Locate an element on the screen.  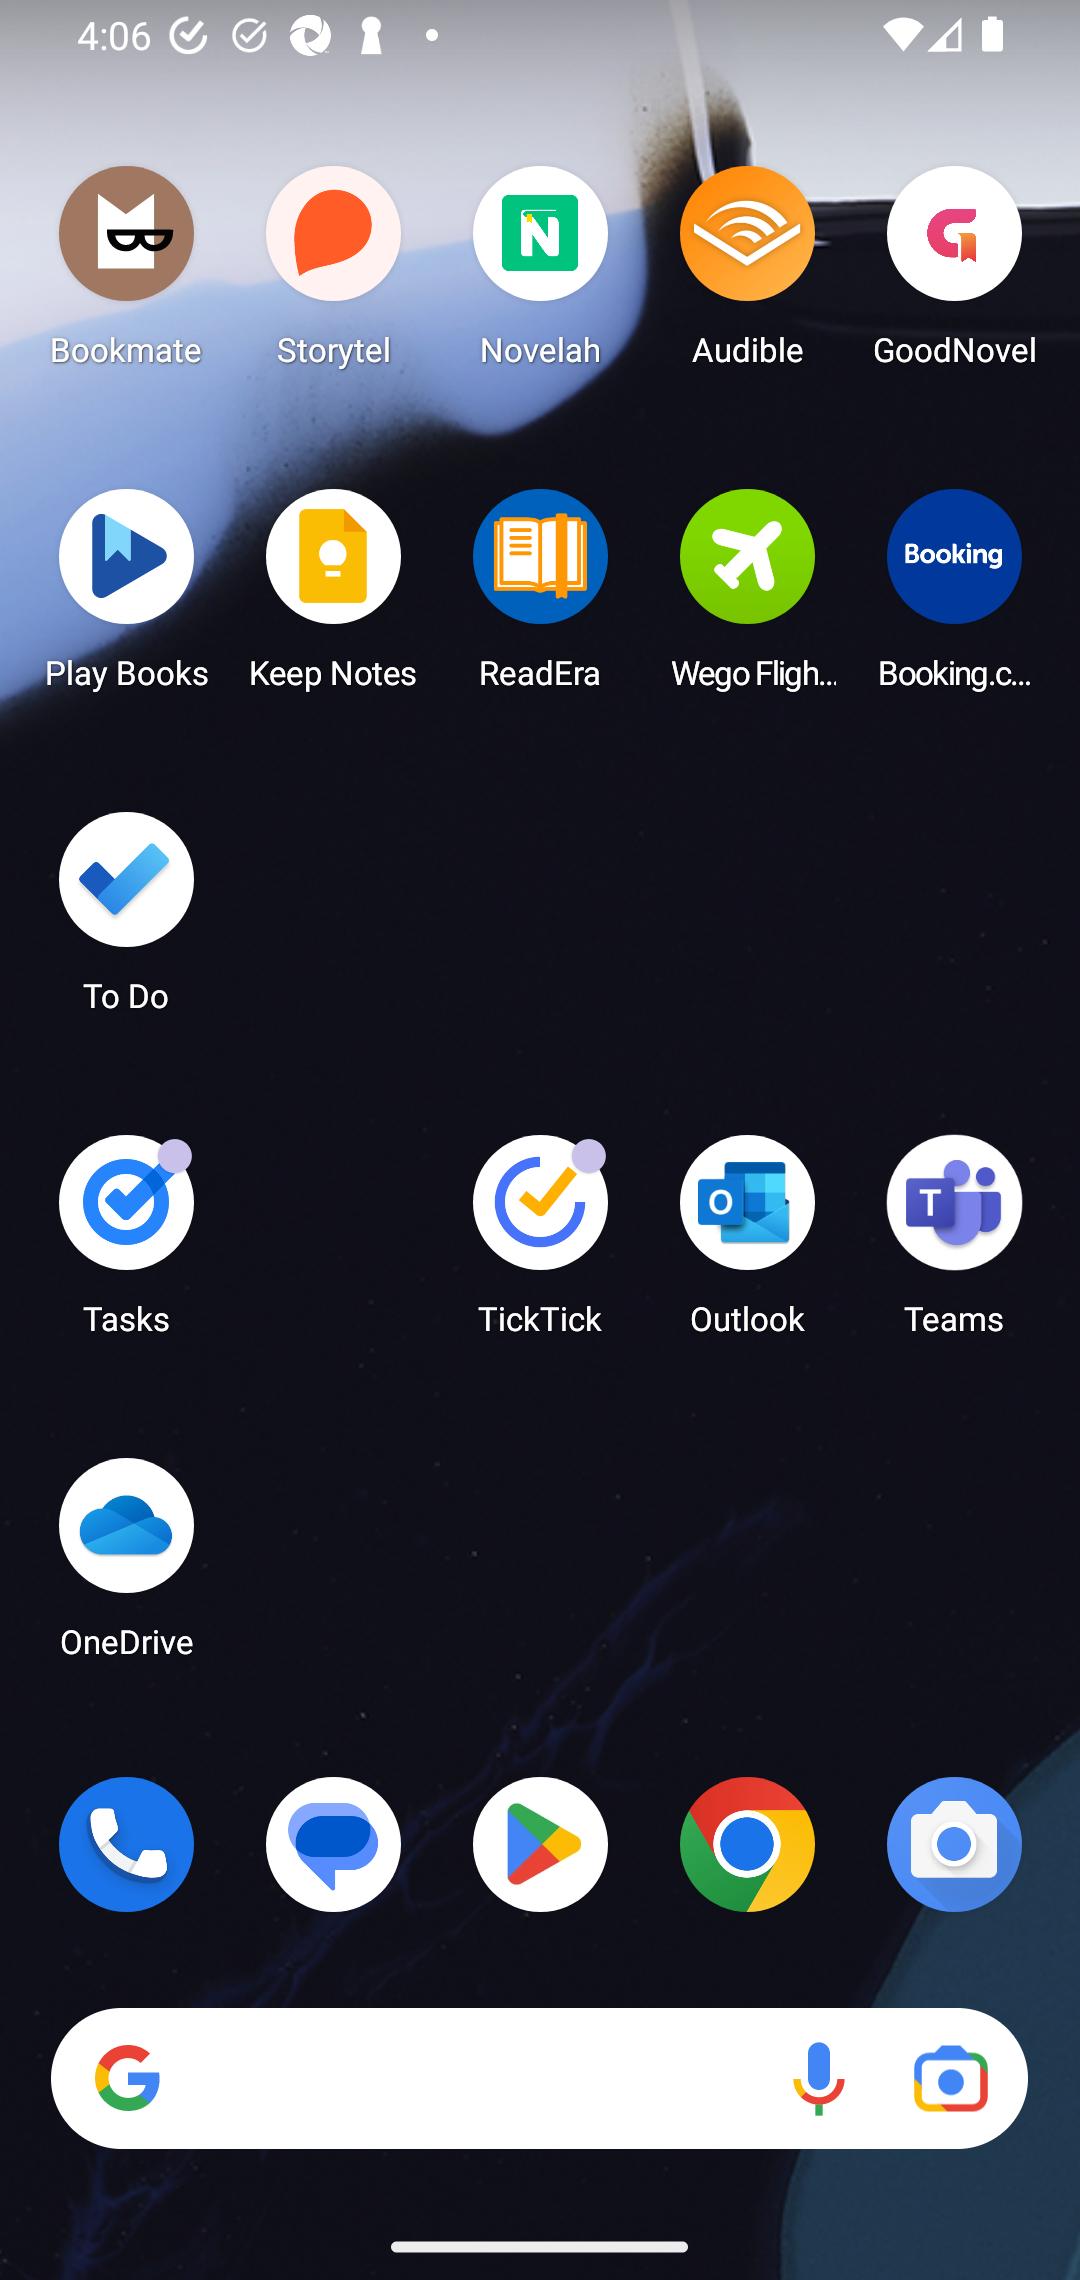
Messages is located at coordinates (334, 1844).